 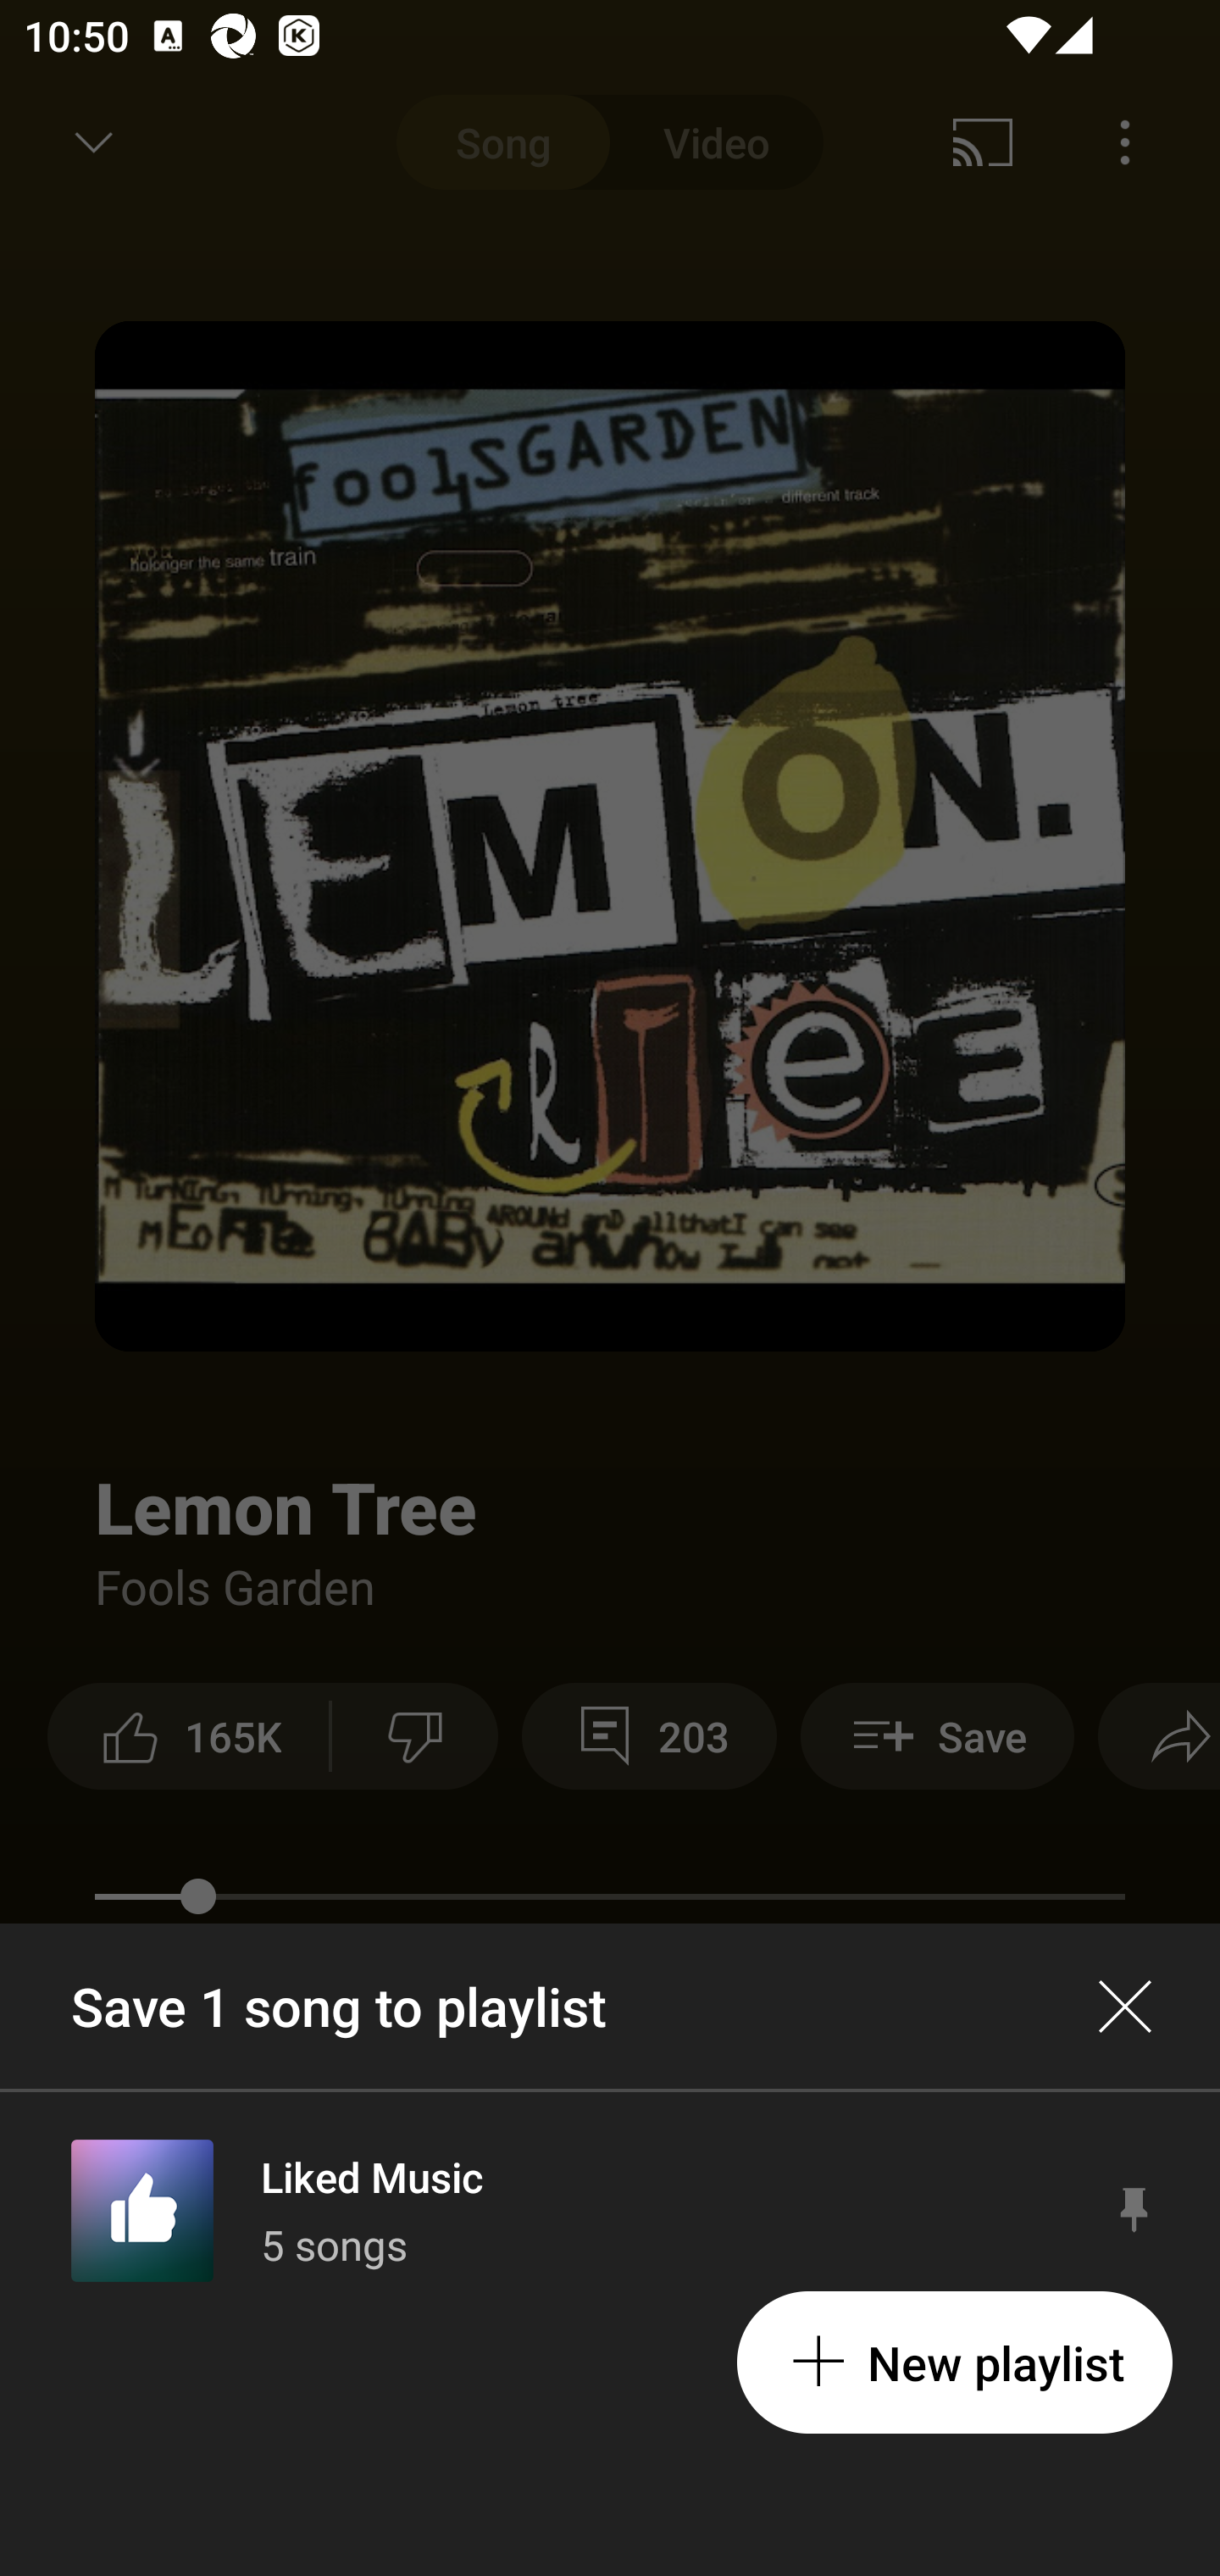 I want to click on New playlist, so click(x=954, y=2362).